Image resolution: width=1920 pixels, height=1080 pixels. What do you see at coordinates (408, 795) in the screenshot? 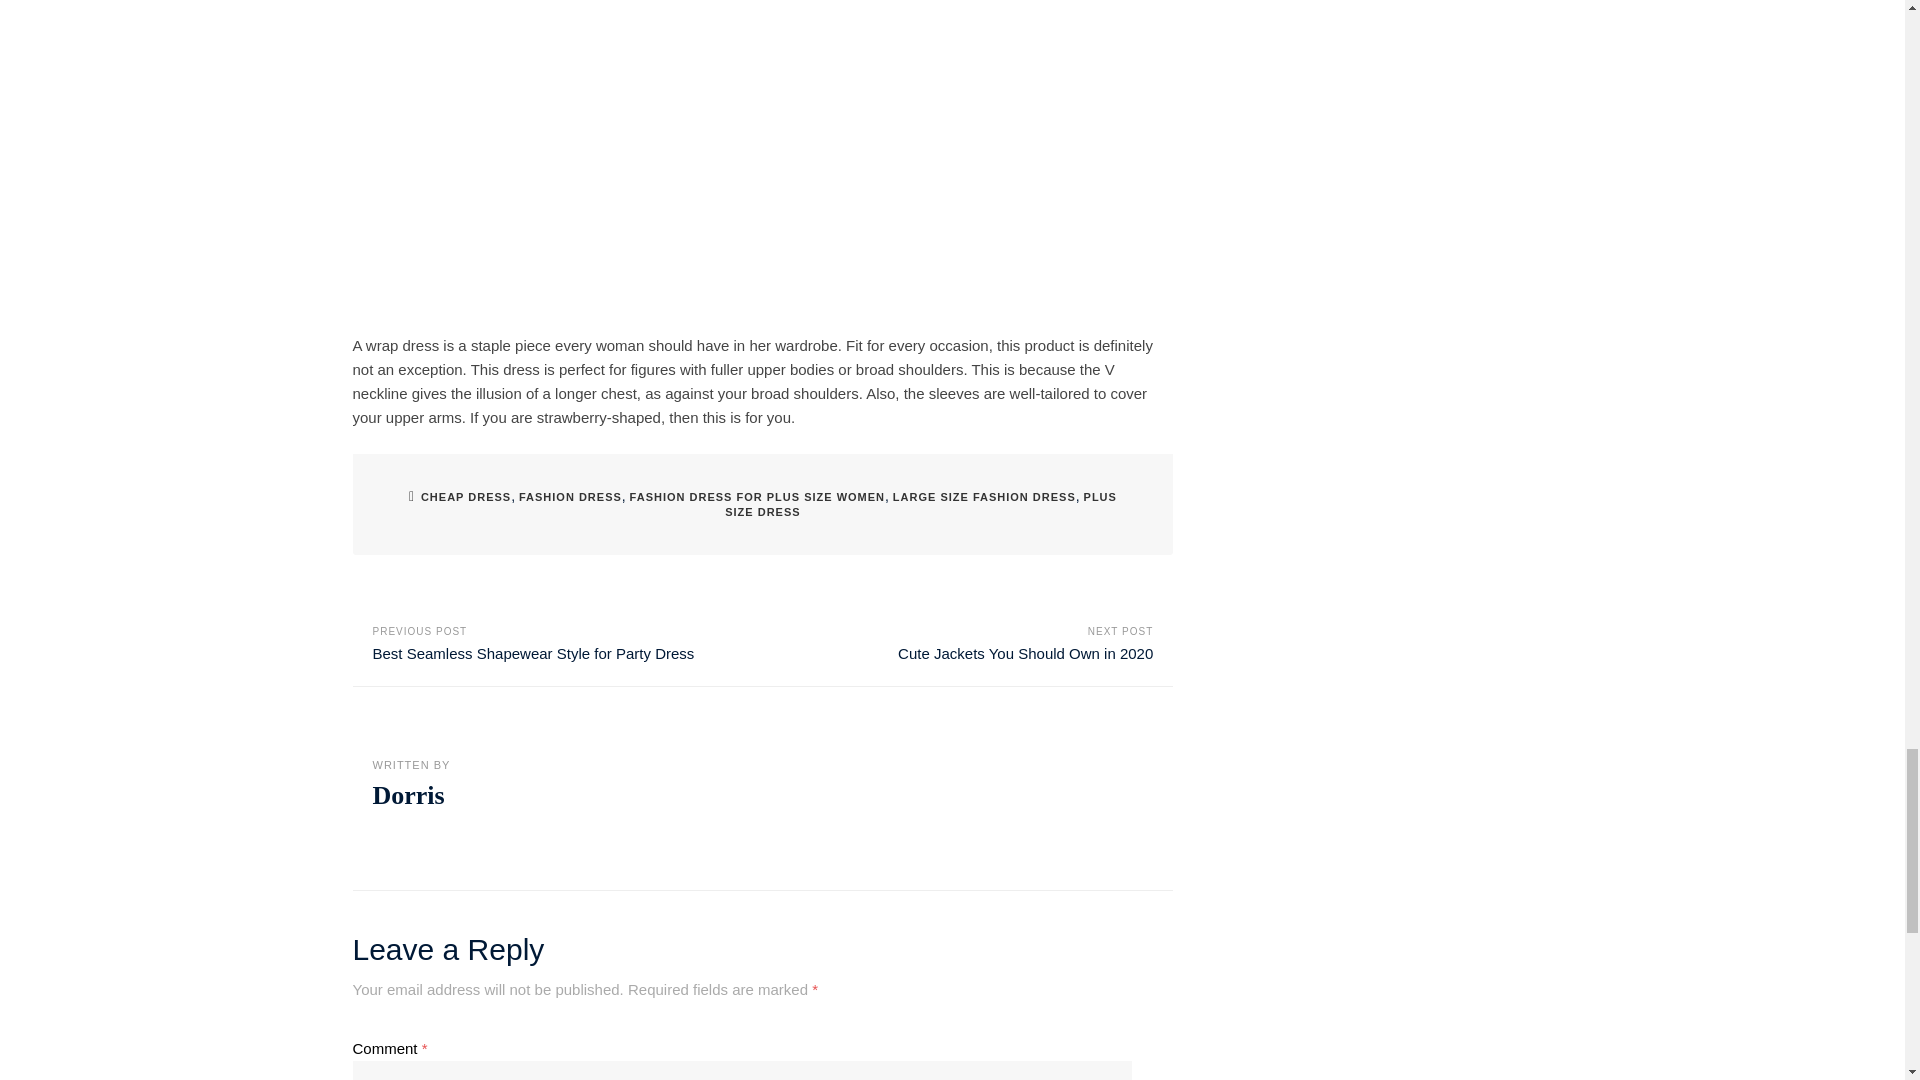
I see `Dorris` at bounding box center [408, 795].